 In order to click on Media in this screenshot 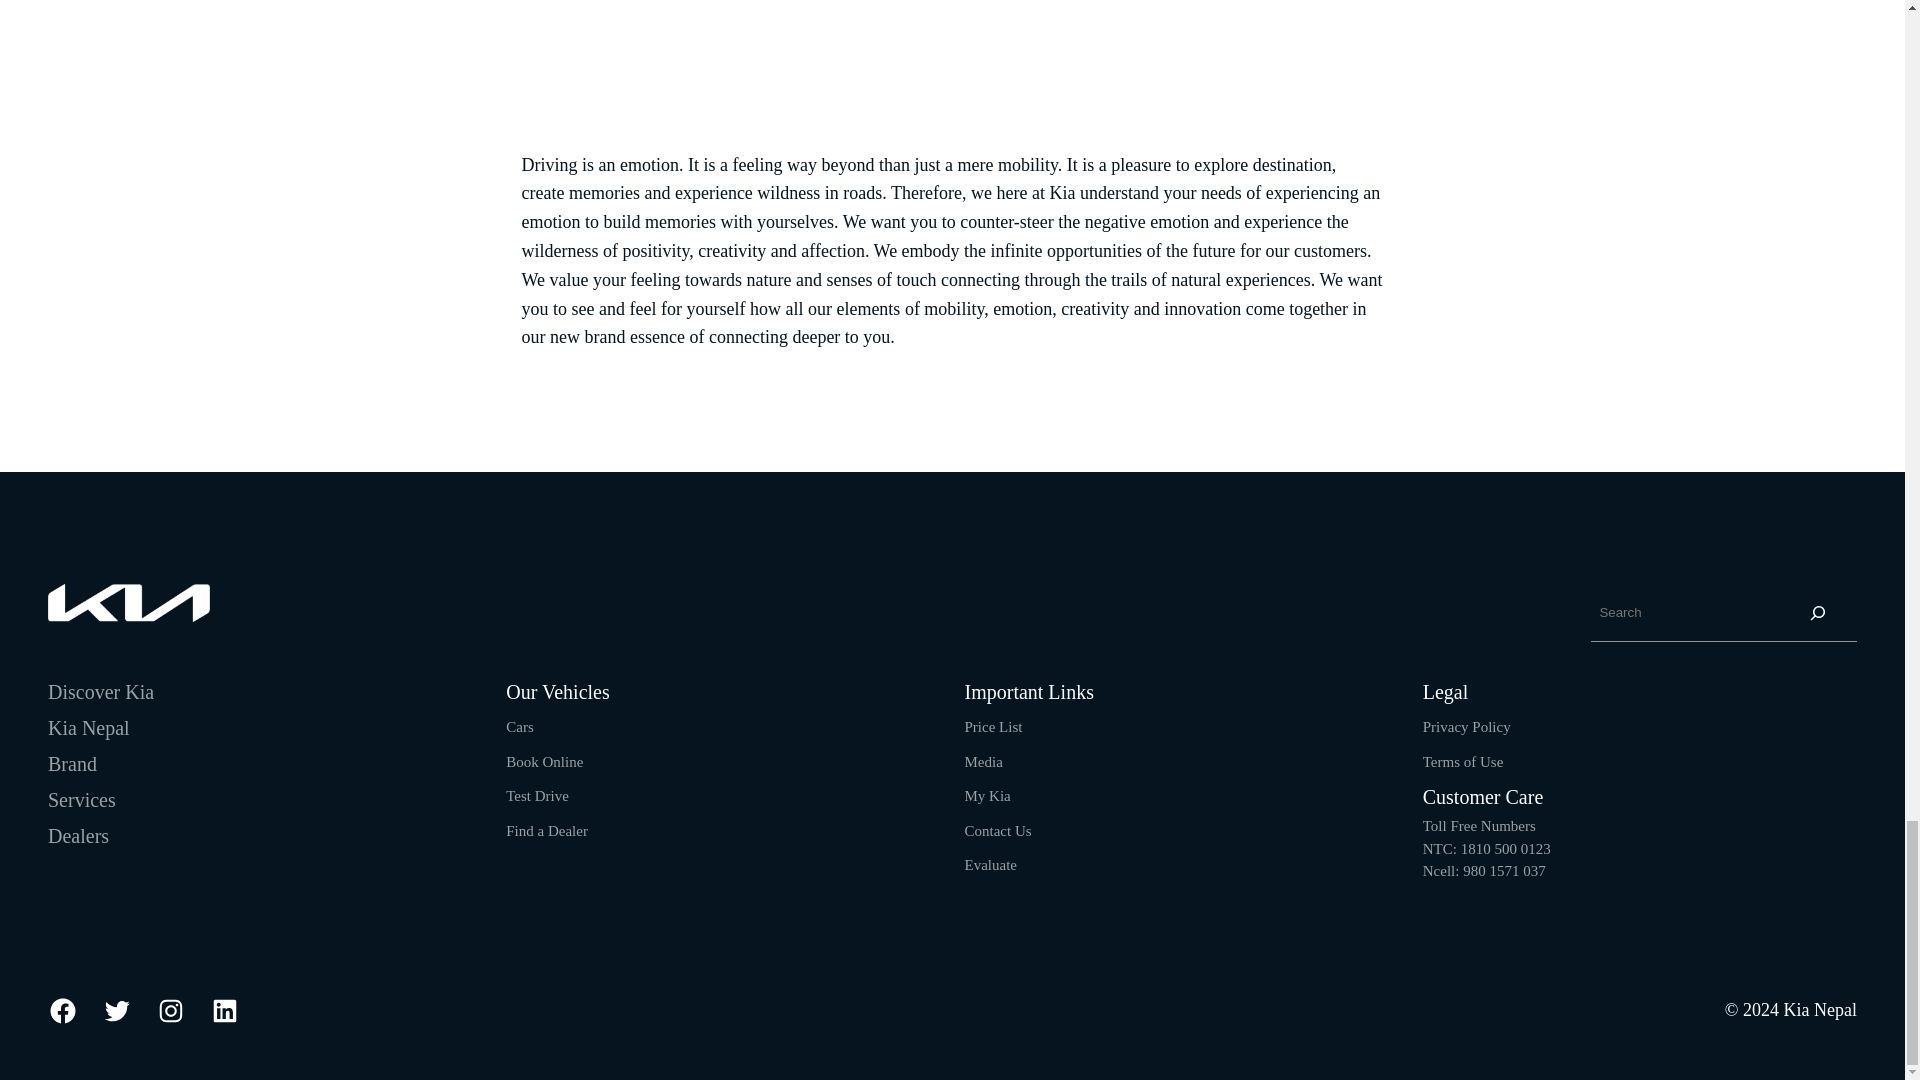, I will do `click(982, 762)`.